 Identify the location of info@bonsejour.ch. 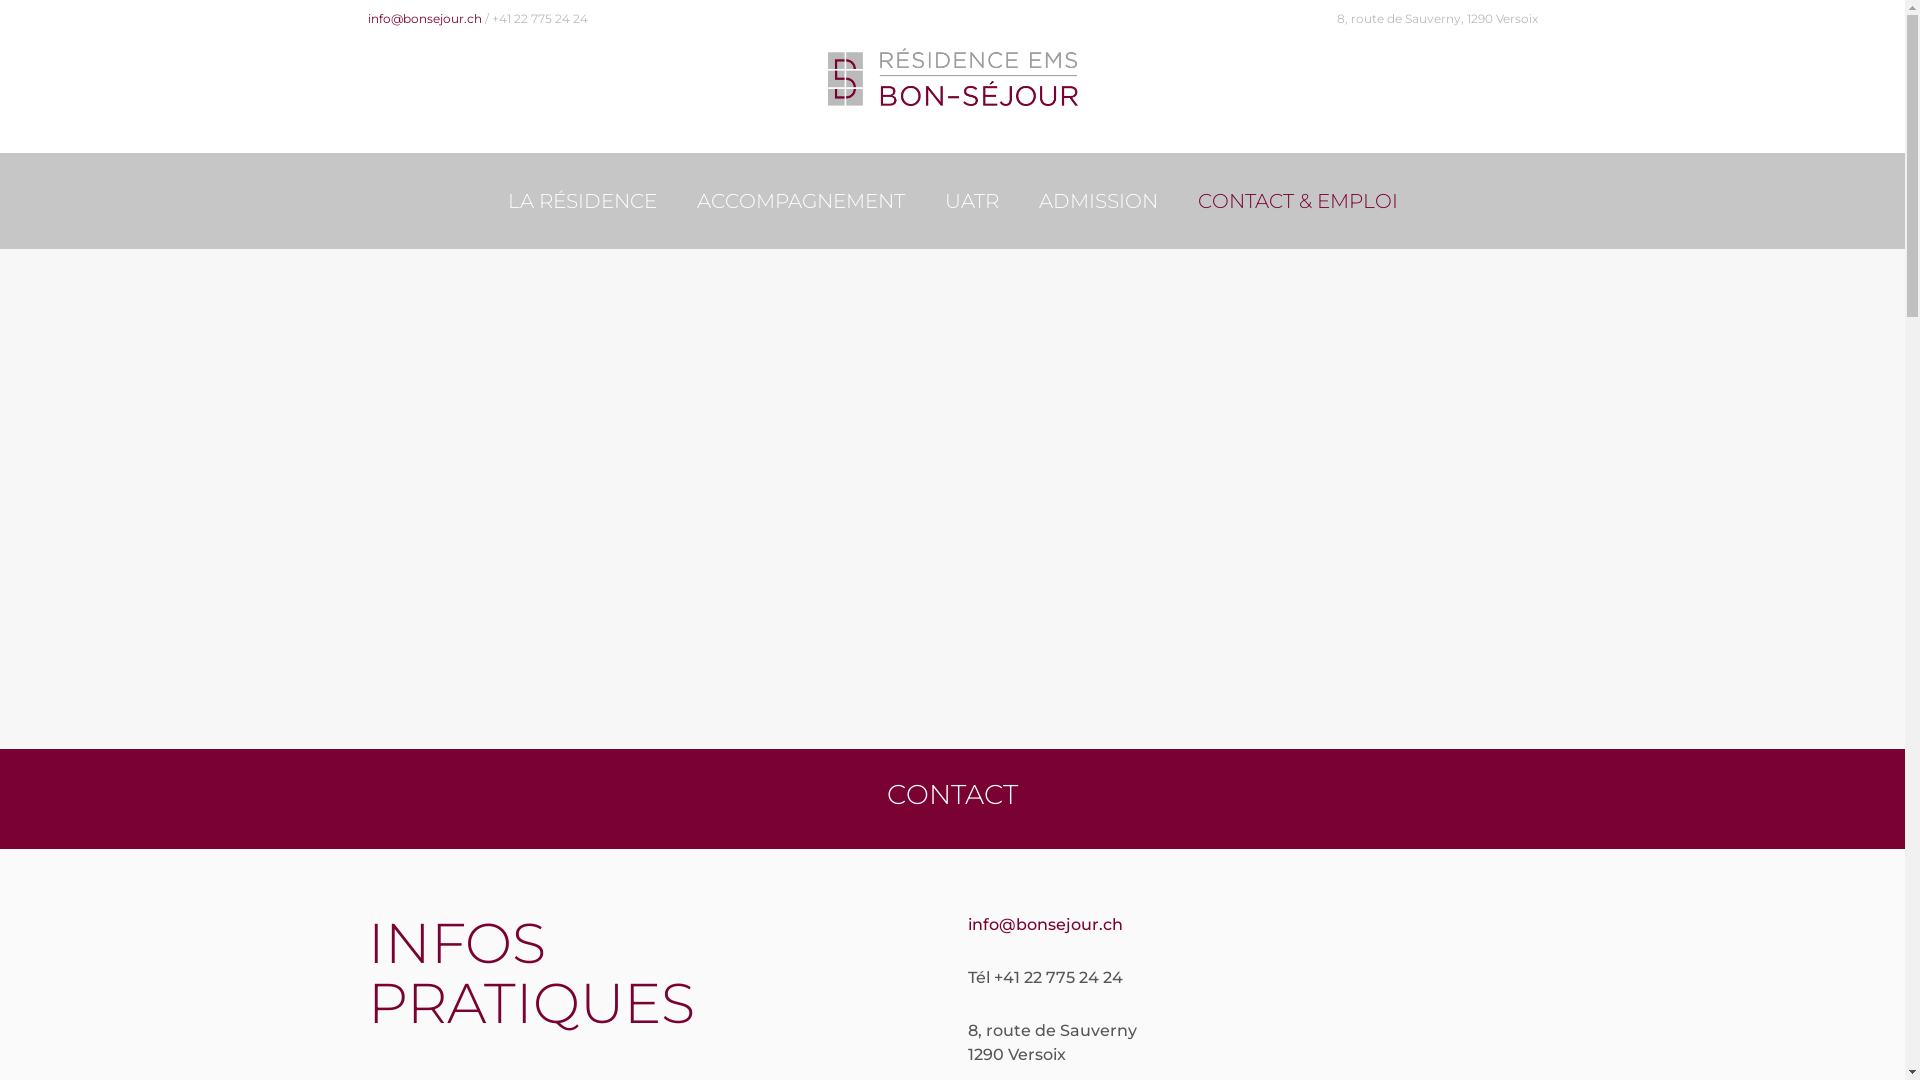
(425, 18).